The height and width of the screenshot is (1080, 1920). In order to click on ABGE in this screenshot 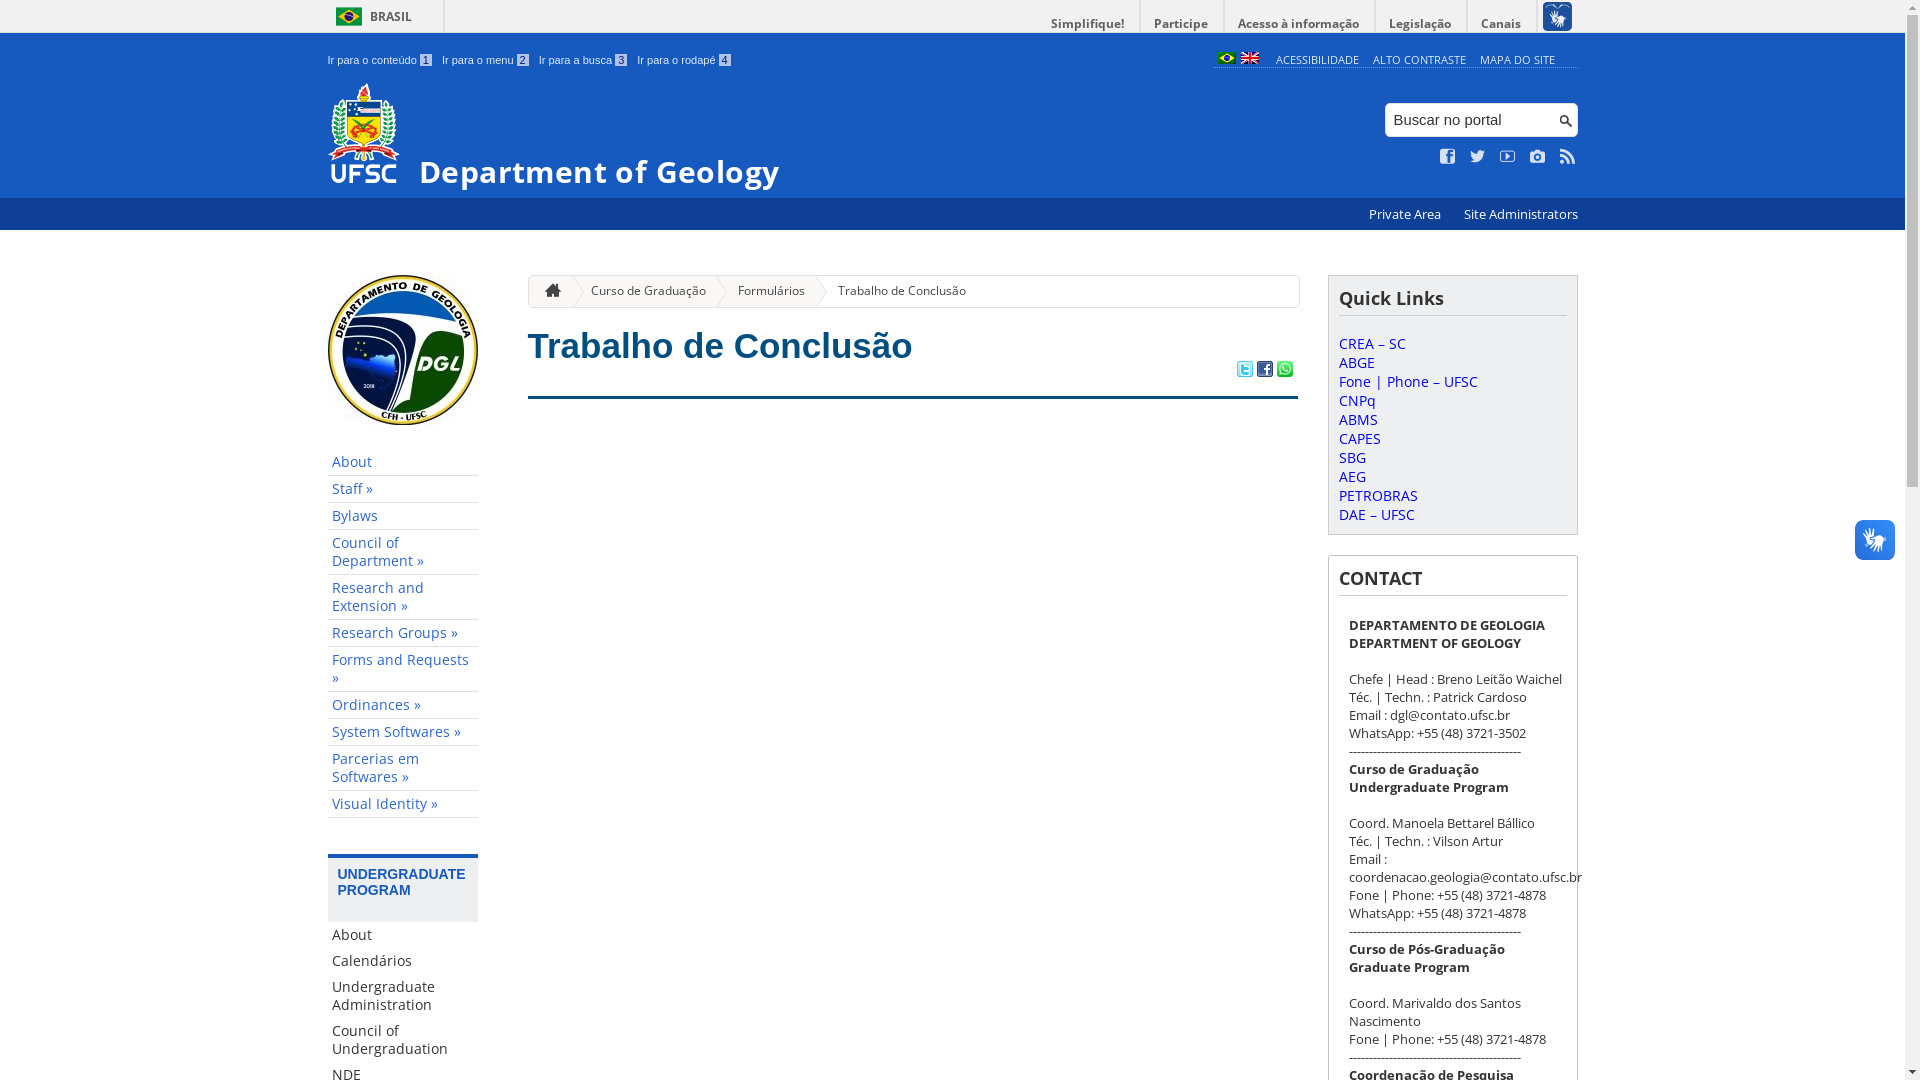, I will do `click(1356, 362)`.